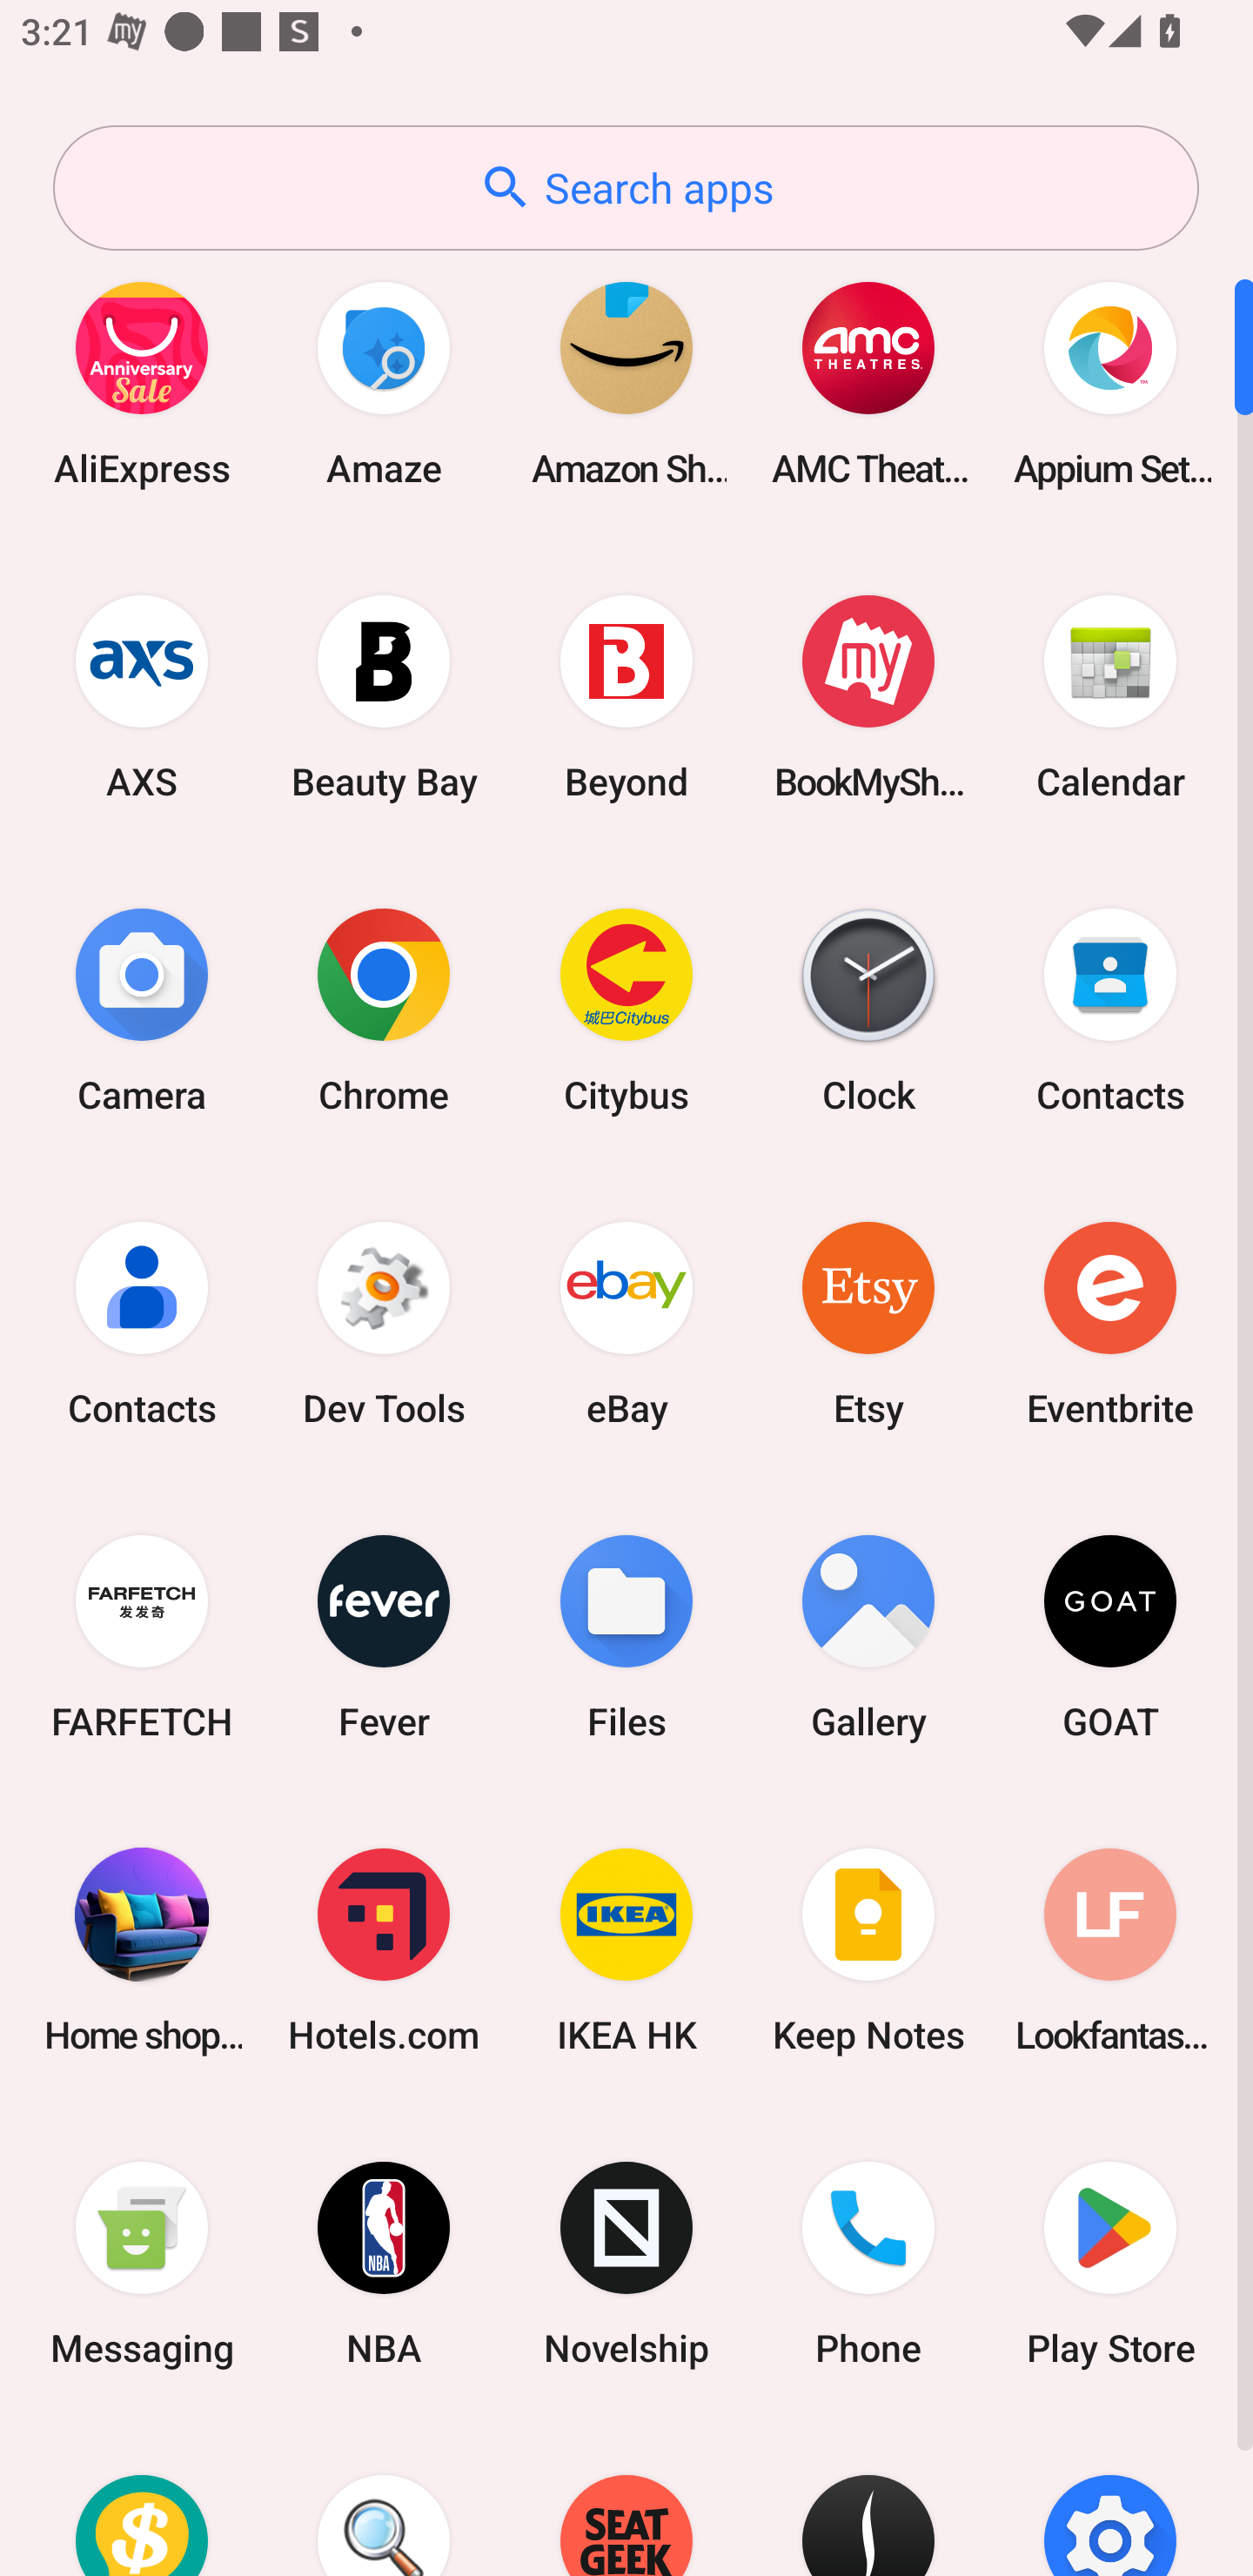 The image size is (1253, 2576). I want to click on Gallery, so click(868, 1636).